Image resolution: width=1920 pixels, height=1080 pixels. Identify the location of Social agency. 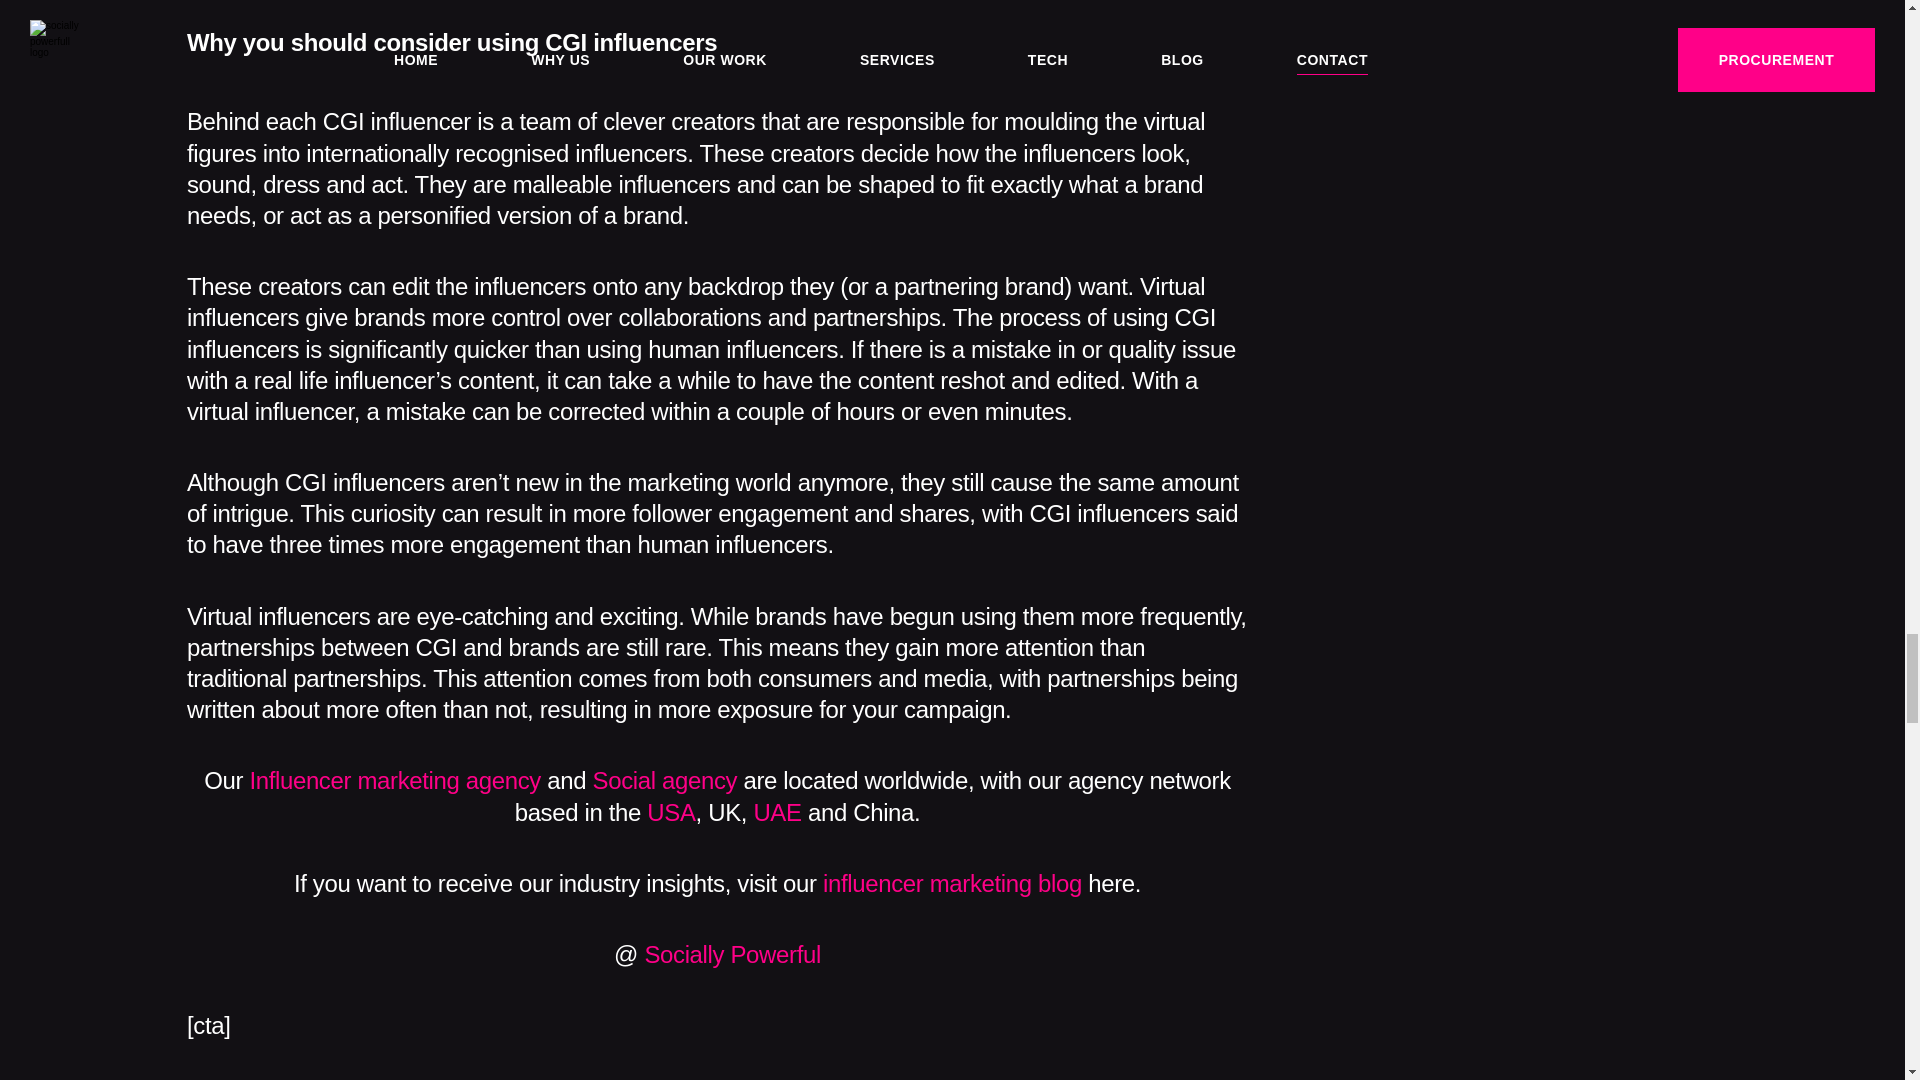
(665, 780).